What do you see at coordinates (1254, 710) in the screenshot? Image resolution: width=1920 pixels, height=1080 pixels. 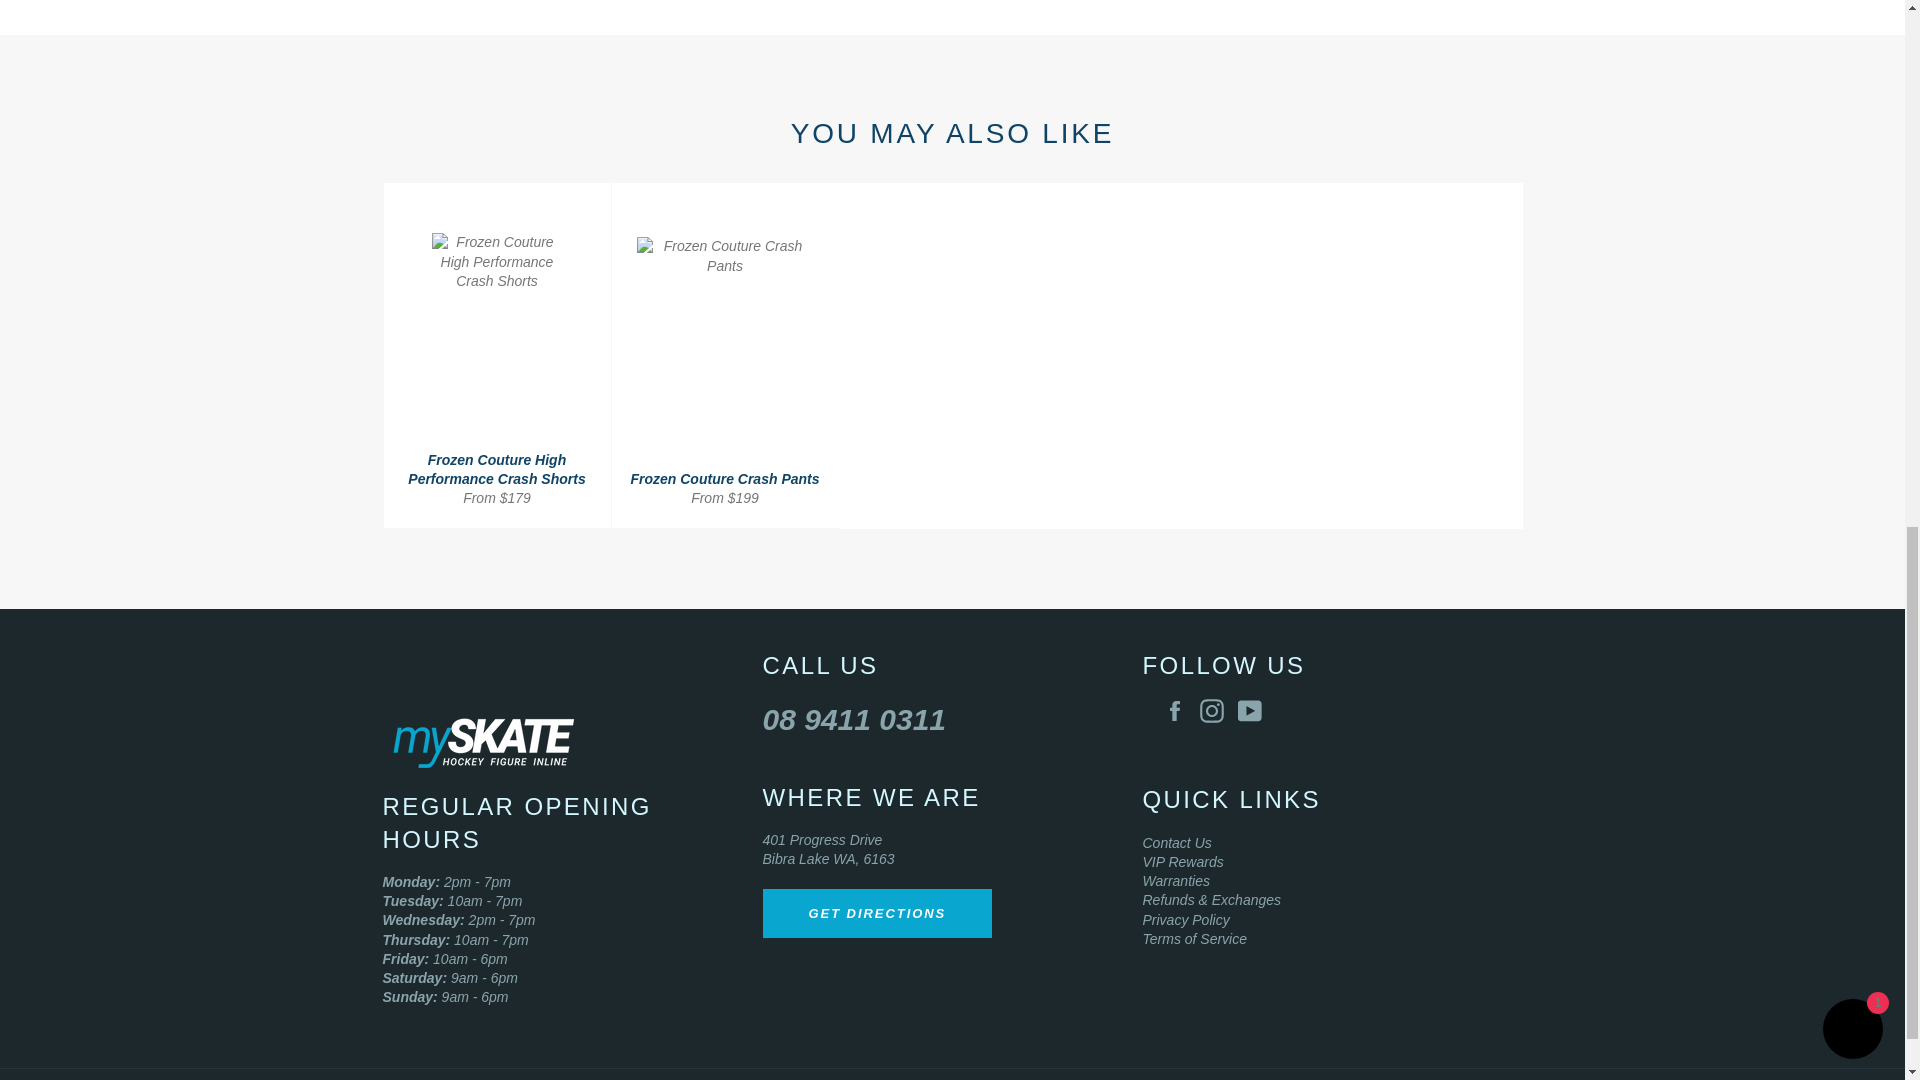 I see `mySKATE Proshop on YouTube` at bounding box center [1254, 710].